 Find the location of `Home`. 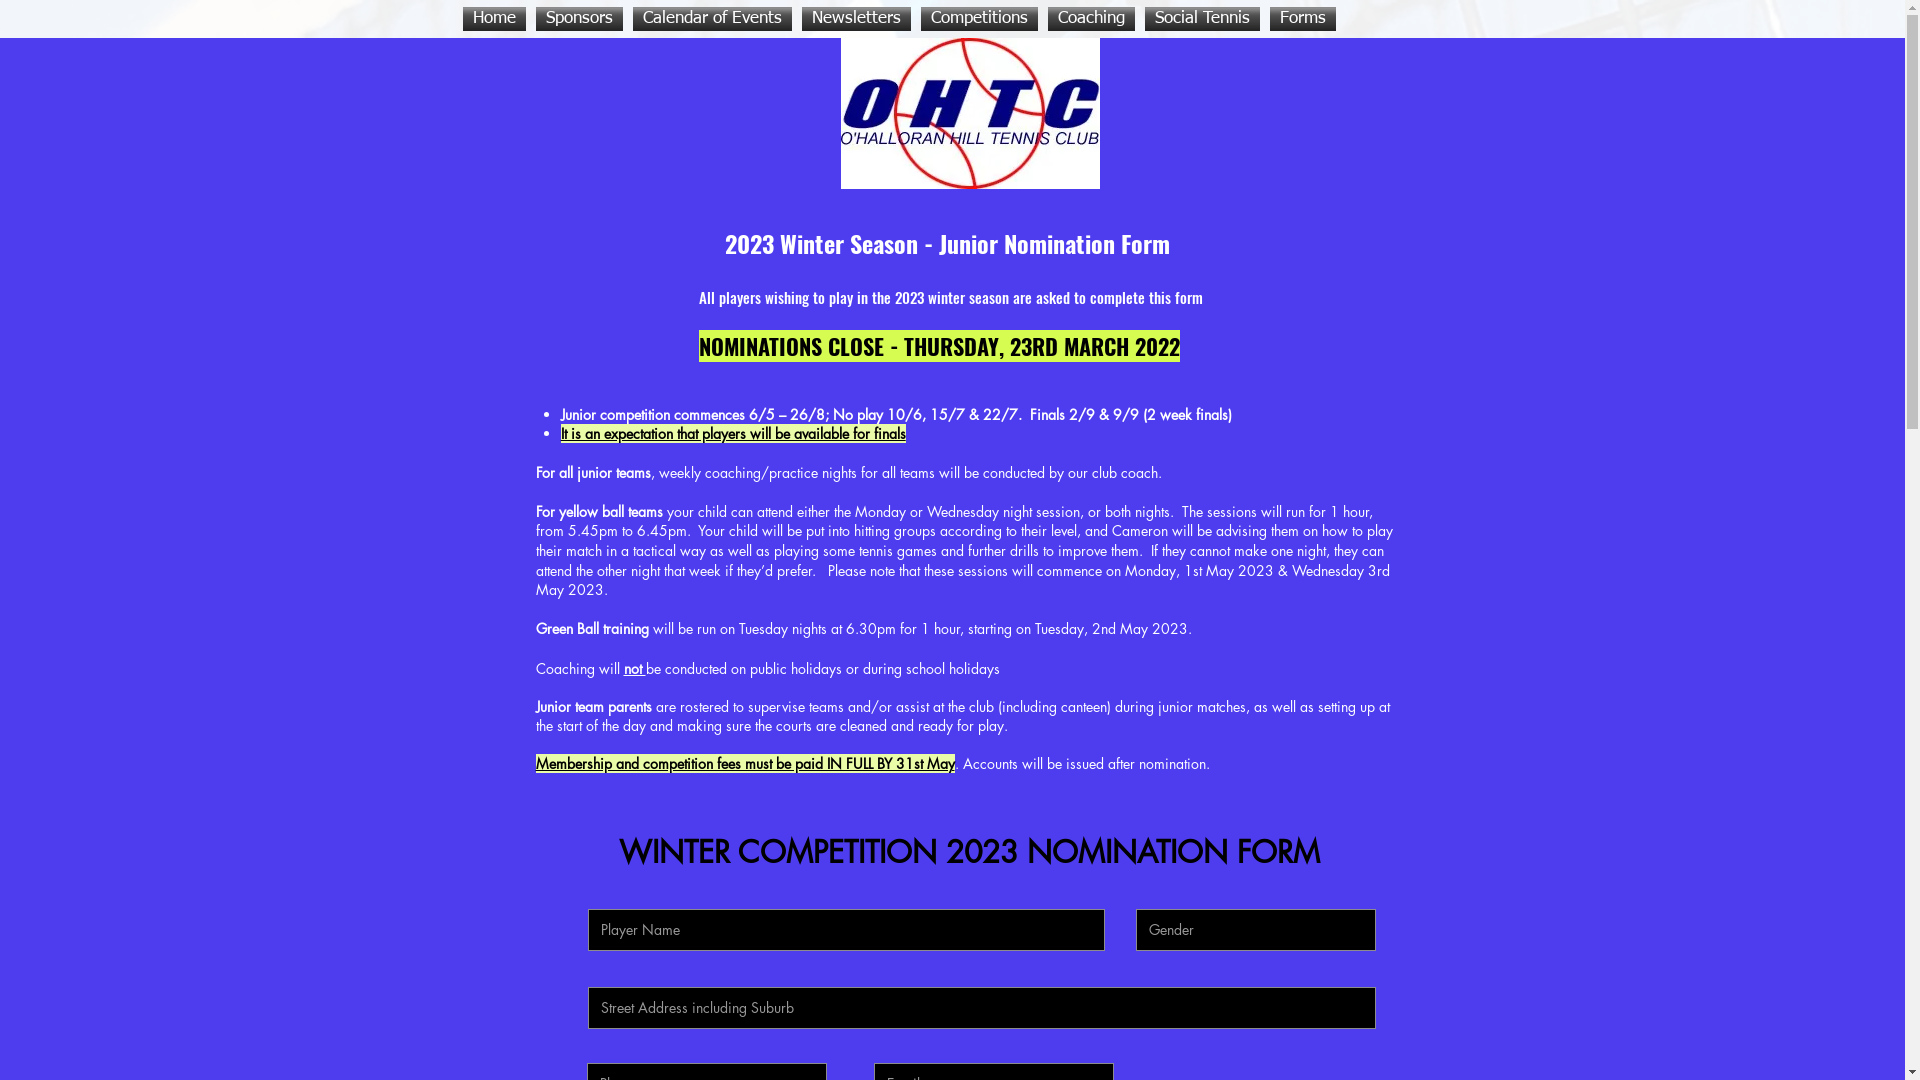

Home is located at coordinates (496, 19).